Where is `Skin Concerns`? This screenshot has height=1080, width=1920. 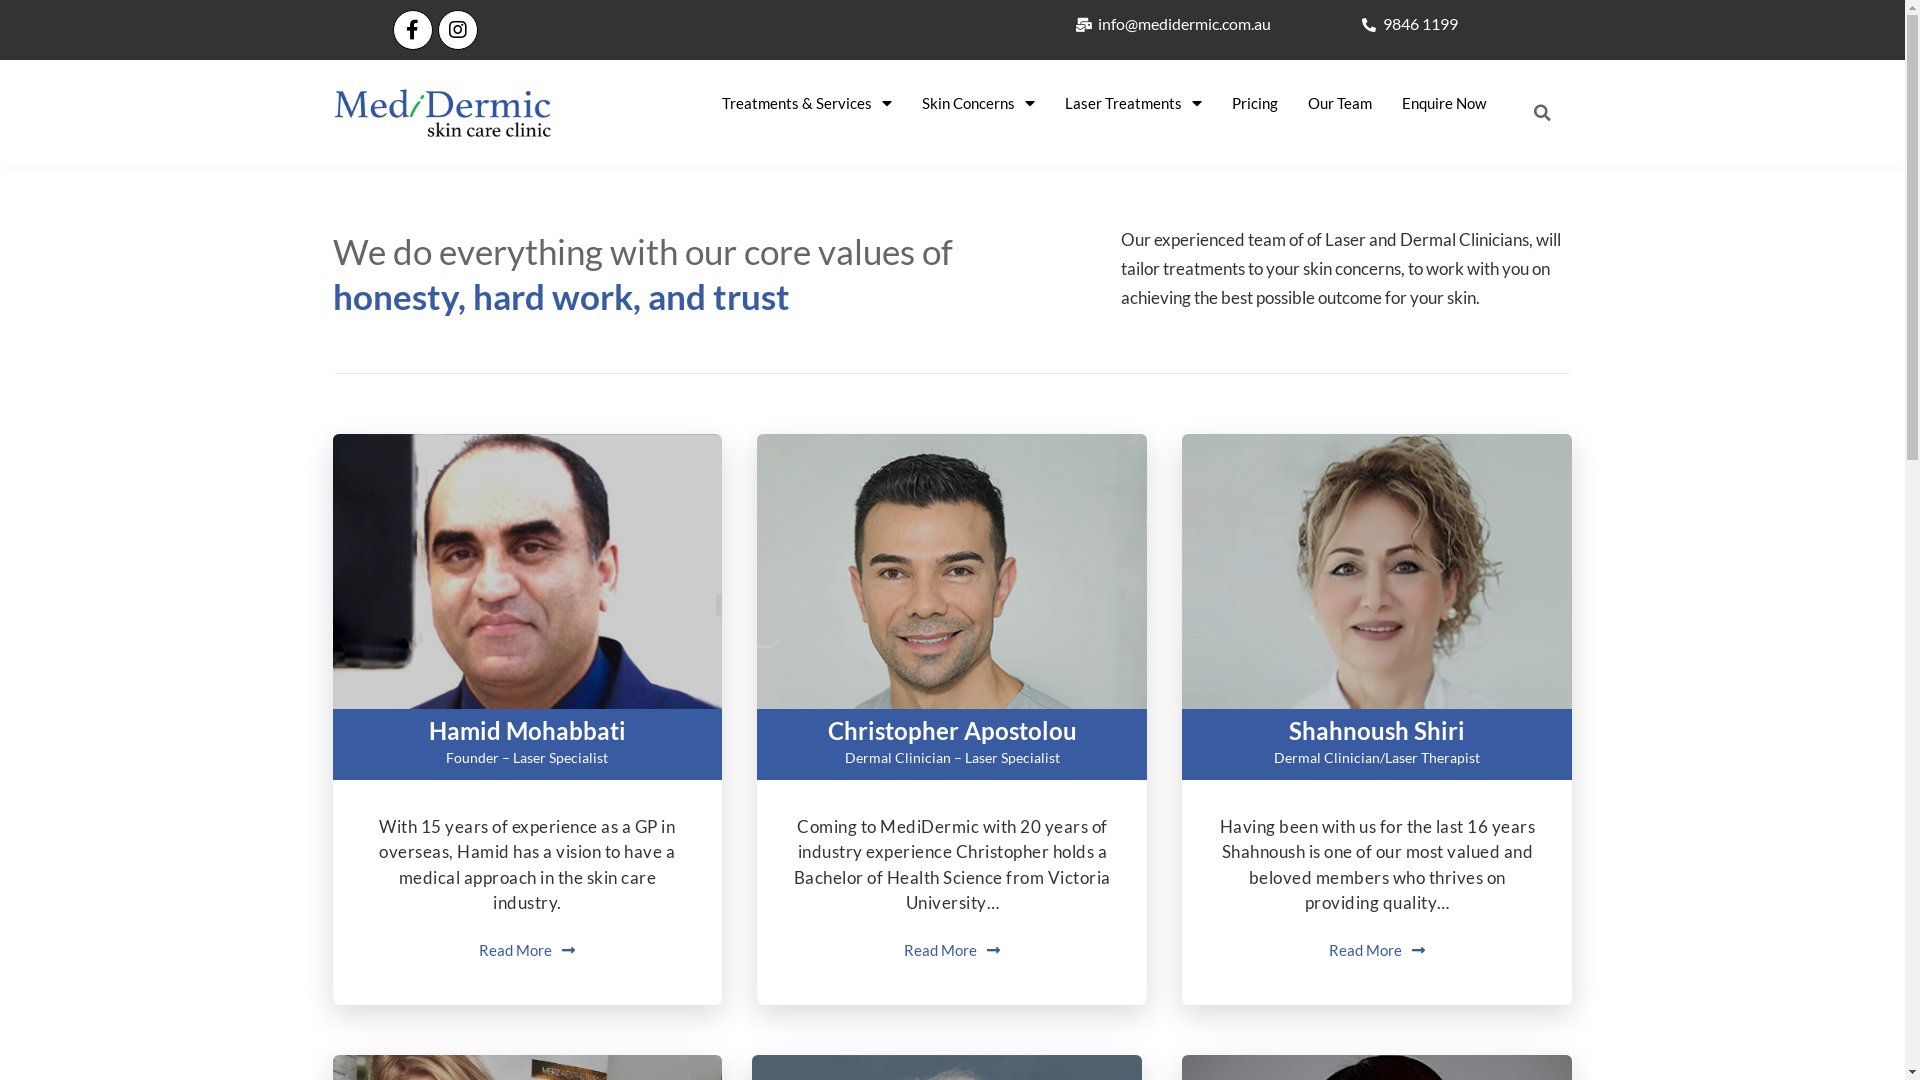 Skin Concerns is located at coordinates (978, 103).